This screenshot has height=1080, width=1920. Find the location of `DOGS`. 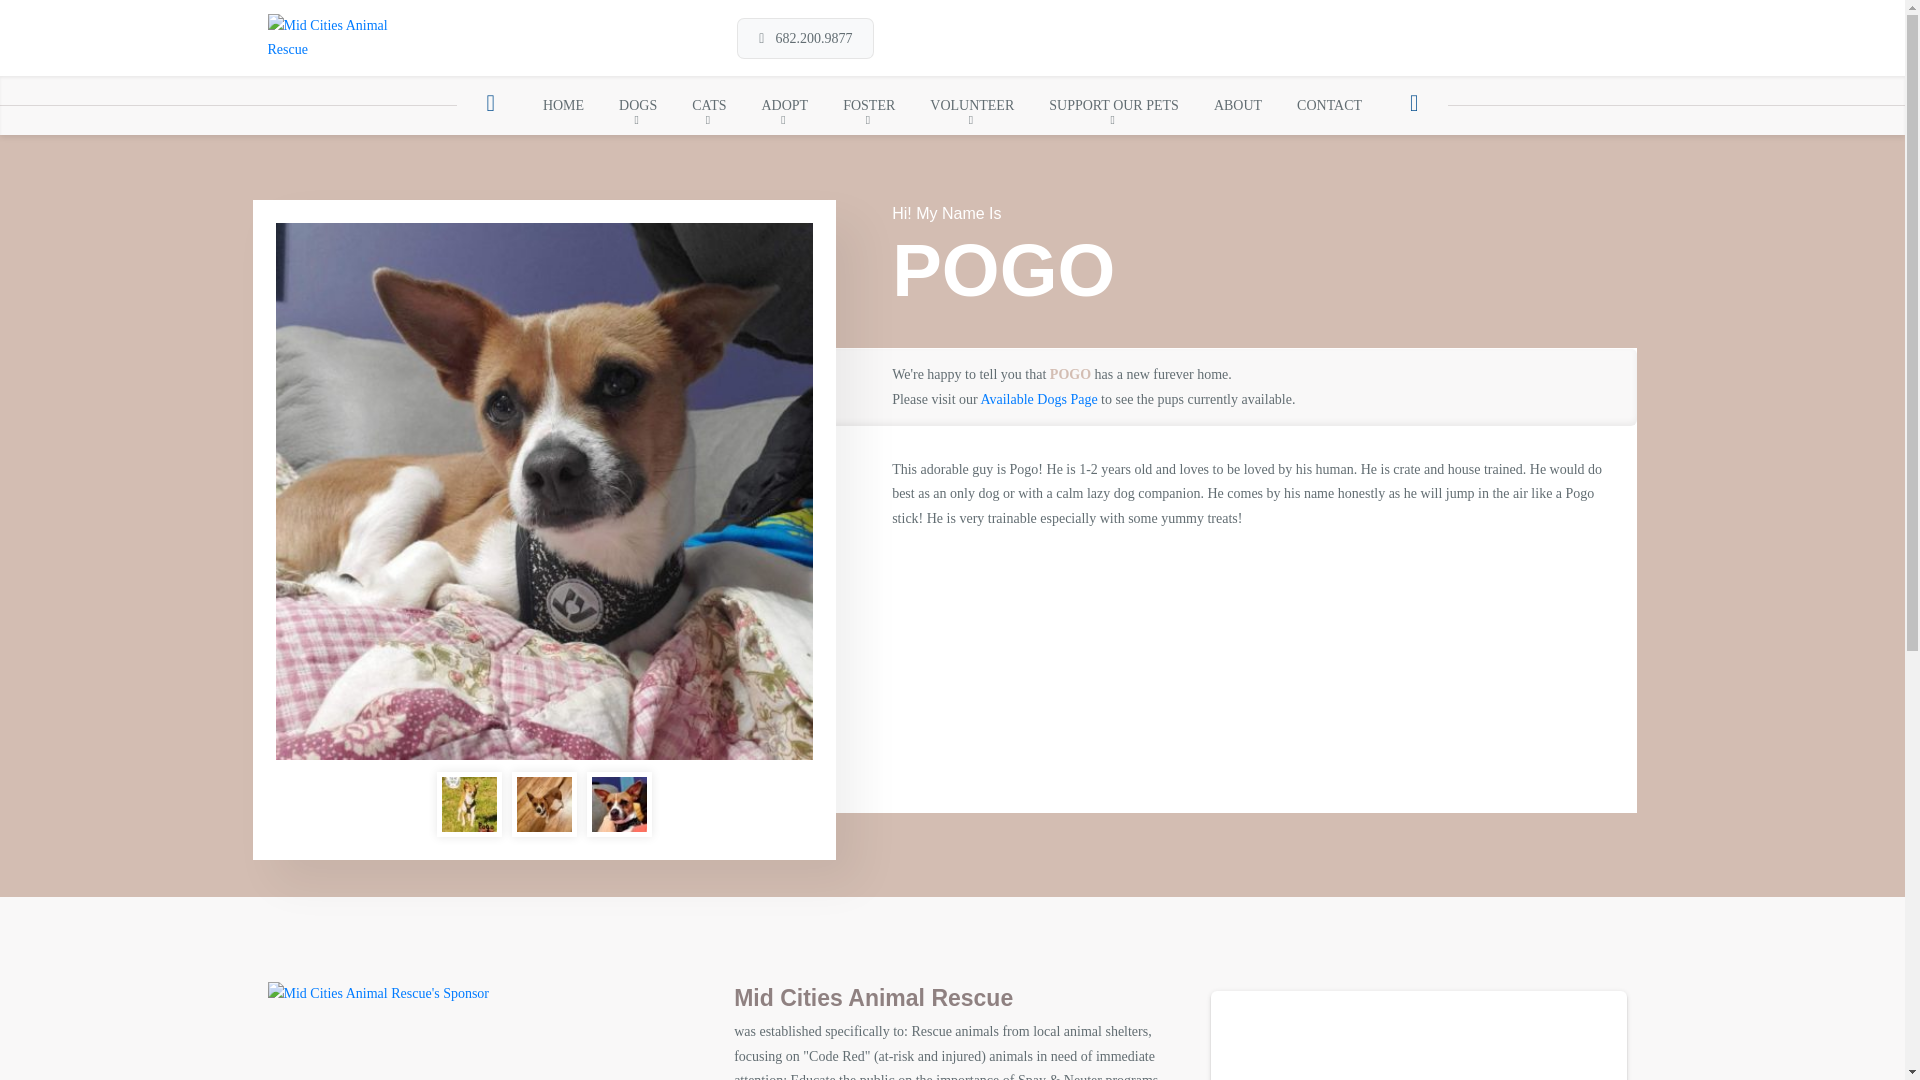

DOGS is located at coordinates (638, 104).